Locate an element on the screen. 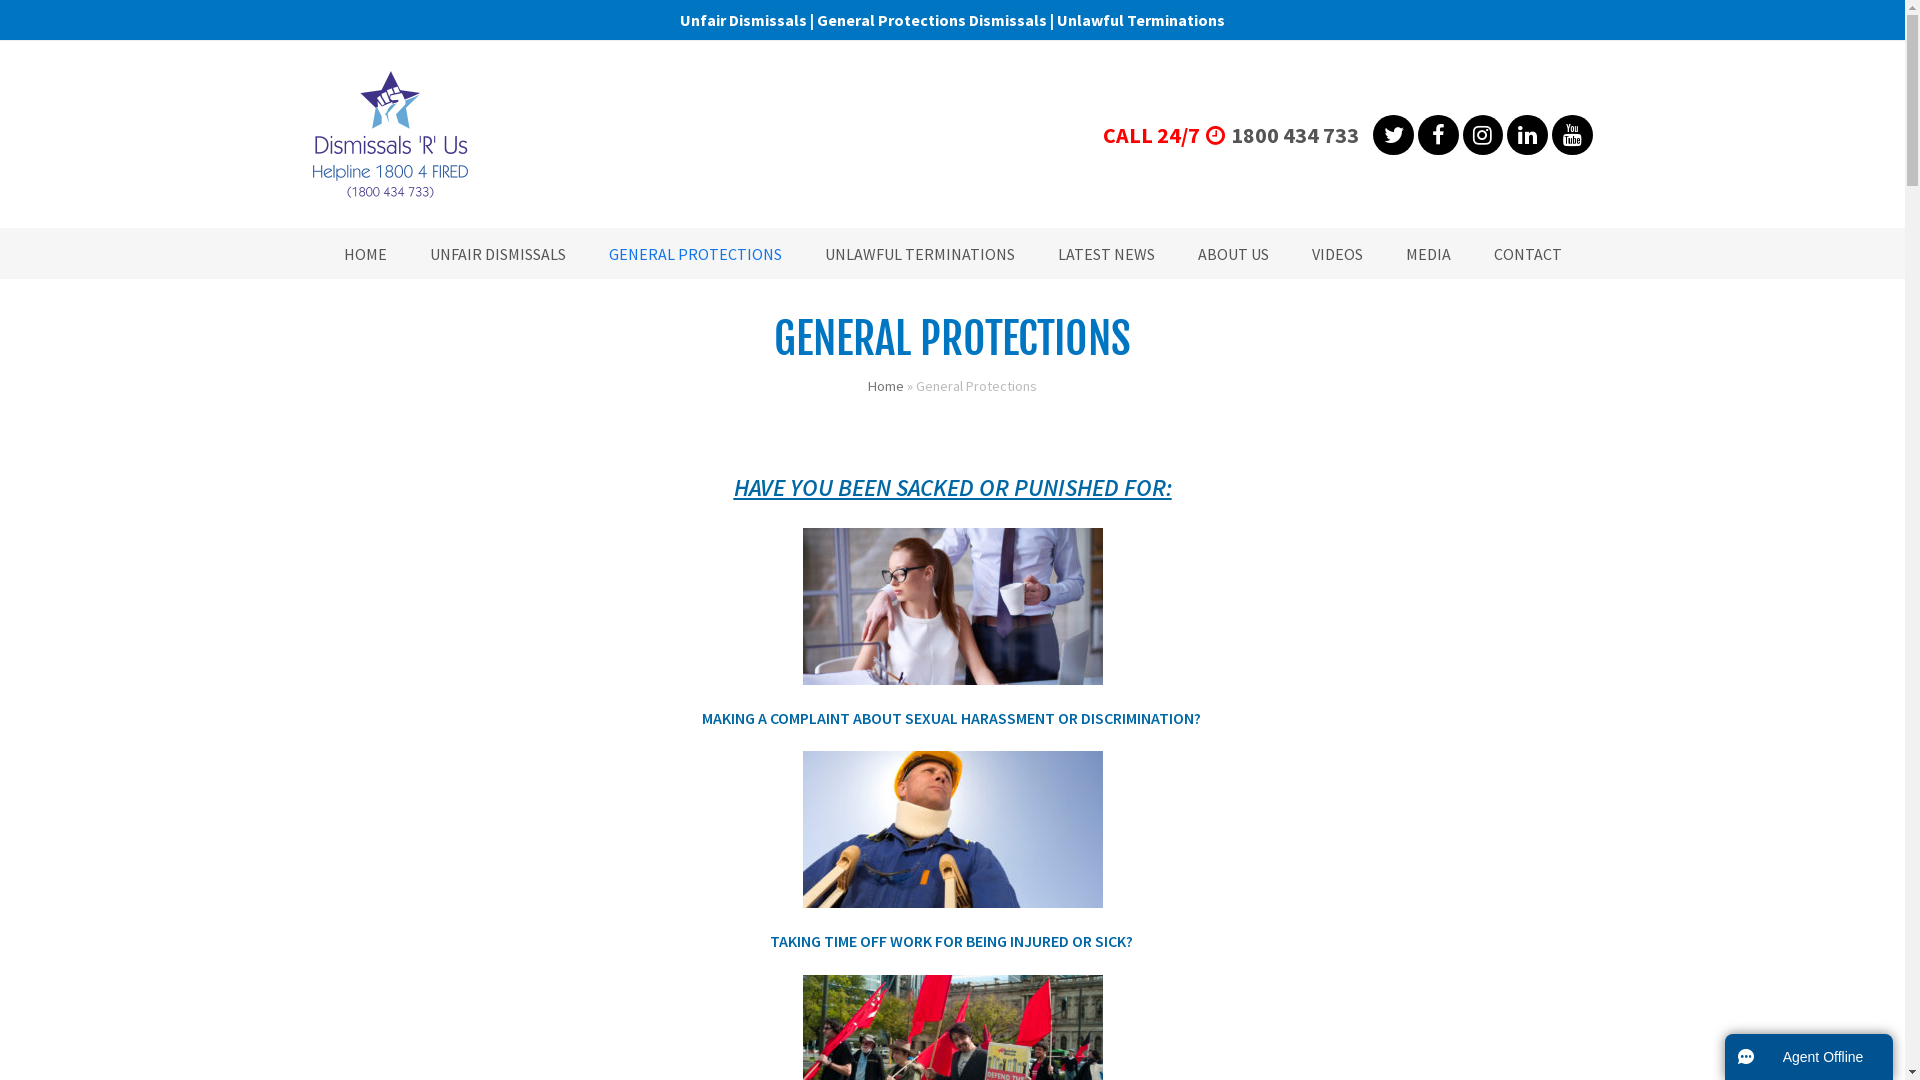  Facebook is located at coordinates (1438, 135).